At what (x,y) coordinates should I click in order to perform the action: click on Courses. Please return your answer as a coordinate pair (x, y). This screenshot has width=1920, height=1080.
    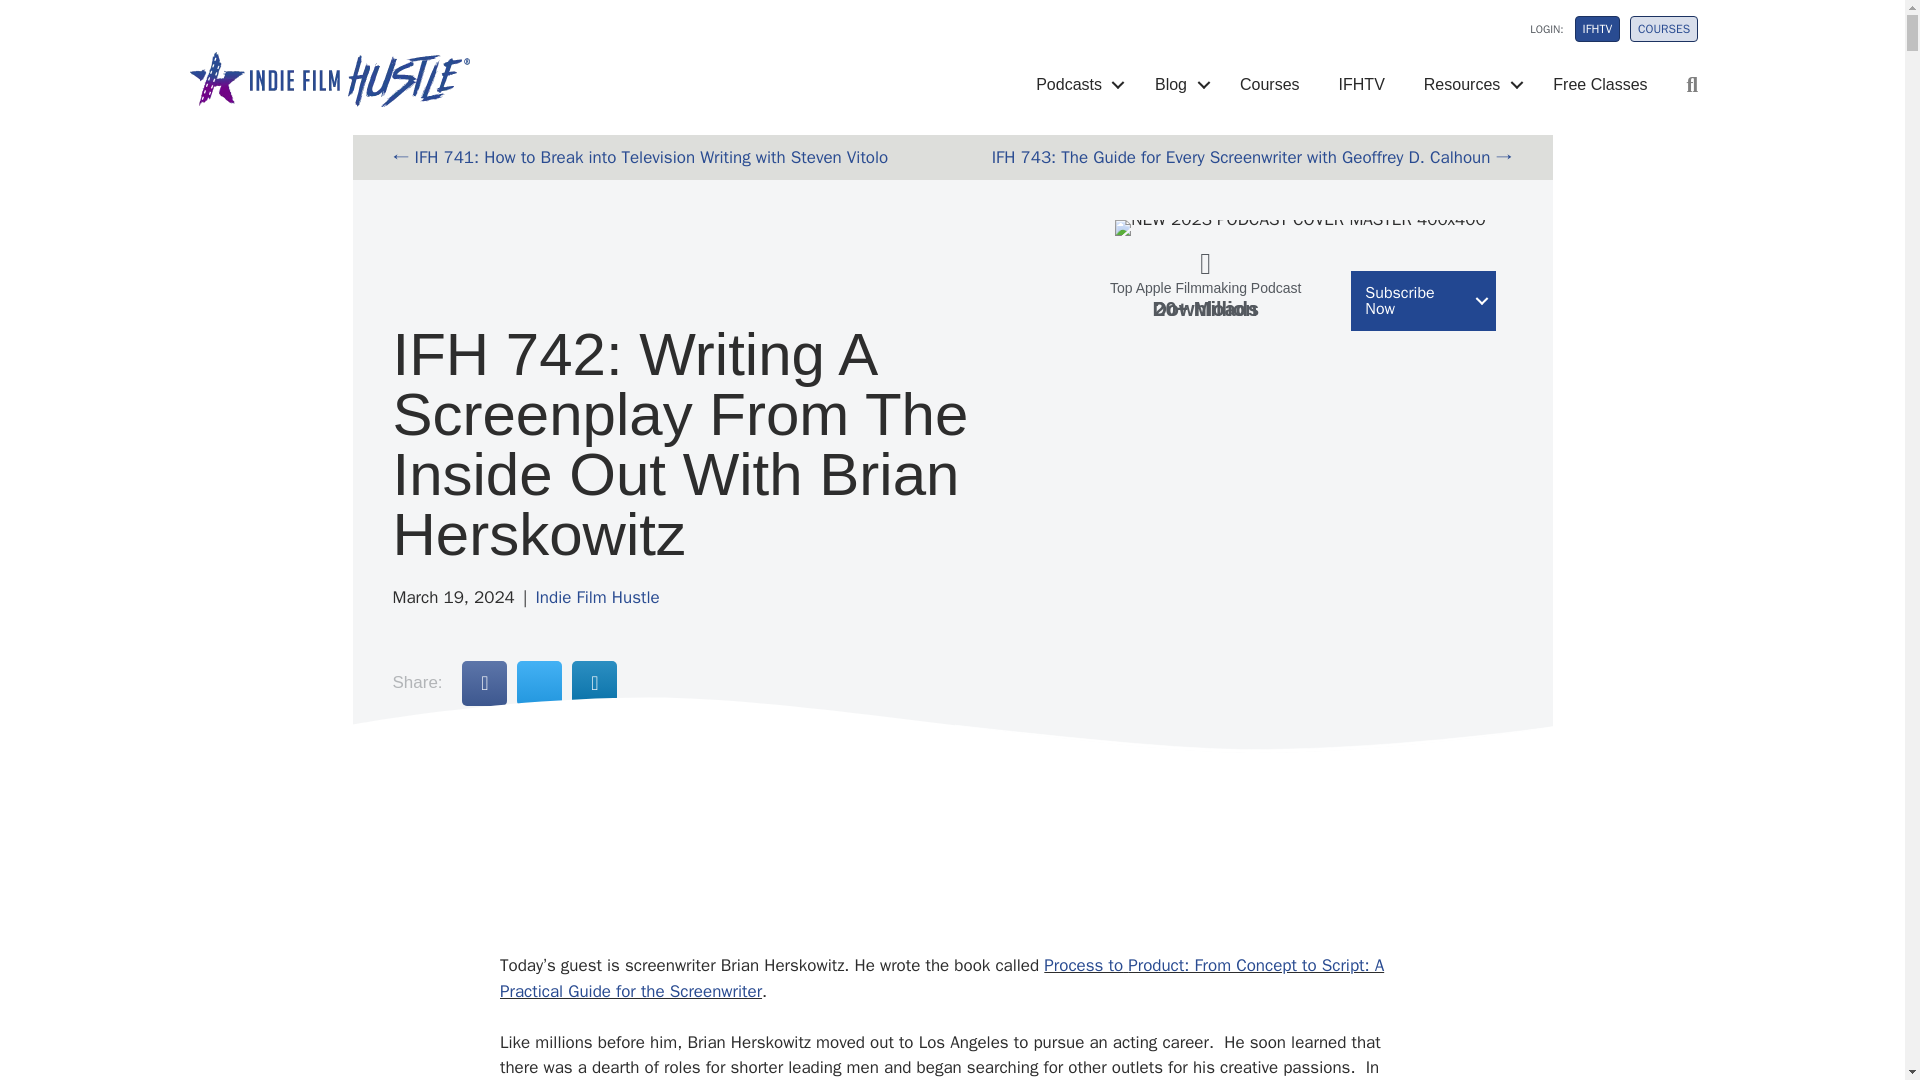
    Looking at the image, I should click on (1270, 85).